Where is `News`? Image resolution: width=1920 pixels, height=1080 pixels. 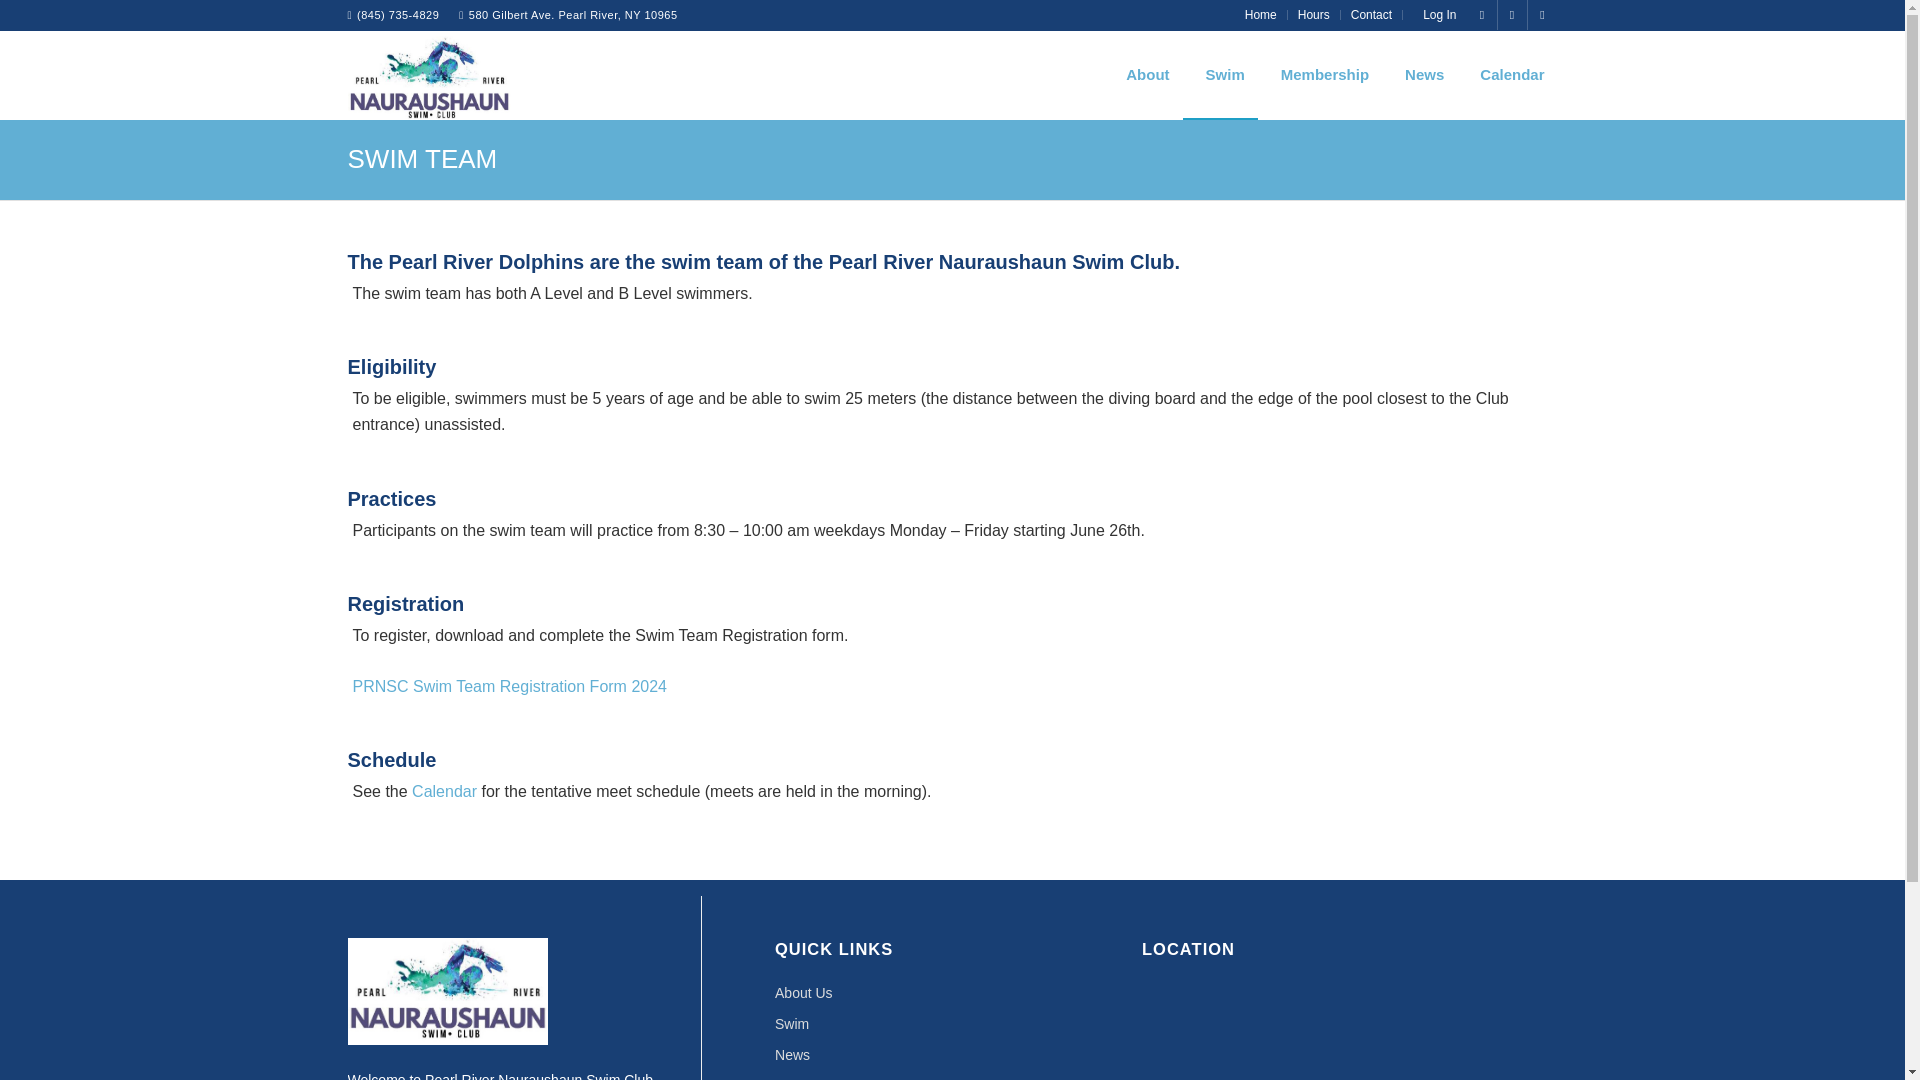 News is located at coordinates (952, 1056).